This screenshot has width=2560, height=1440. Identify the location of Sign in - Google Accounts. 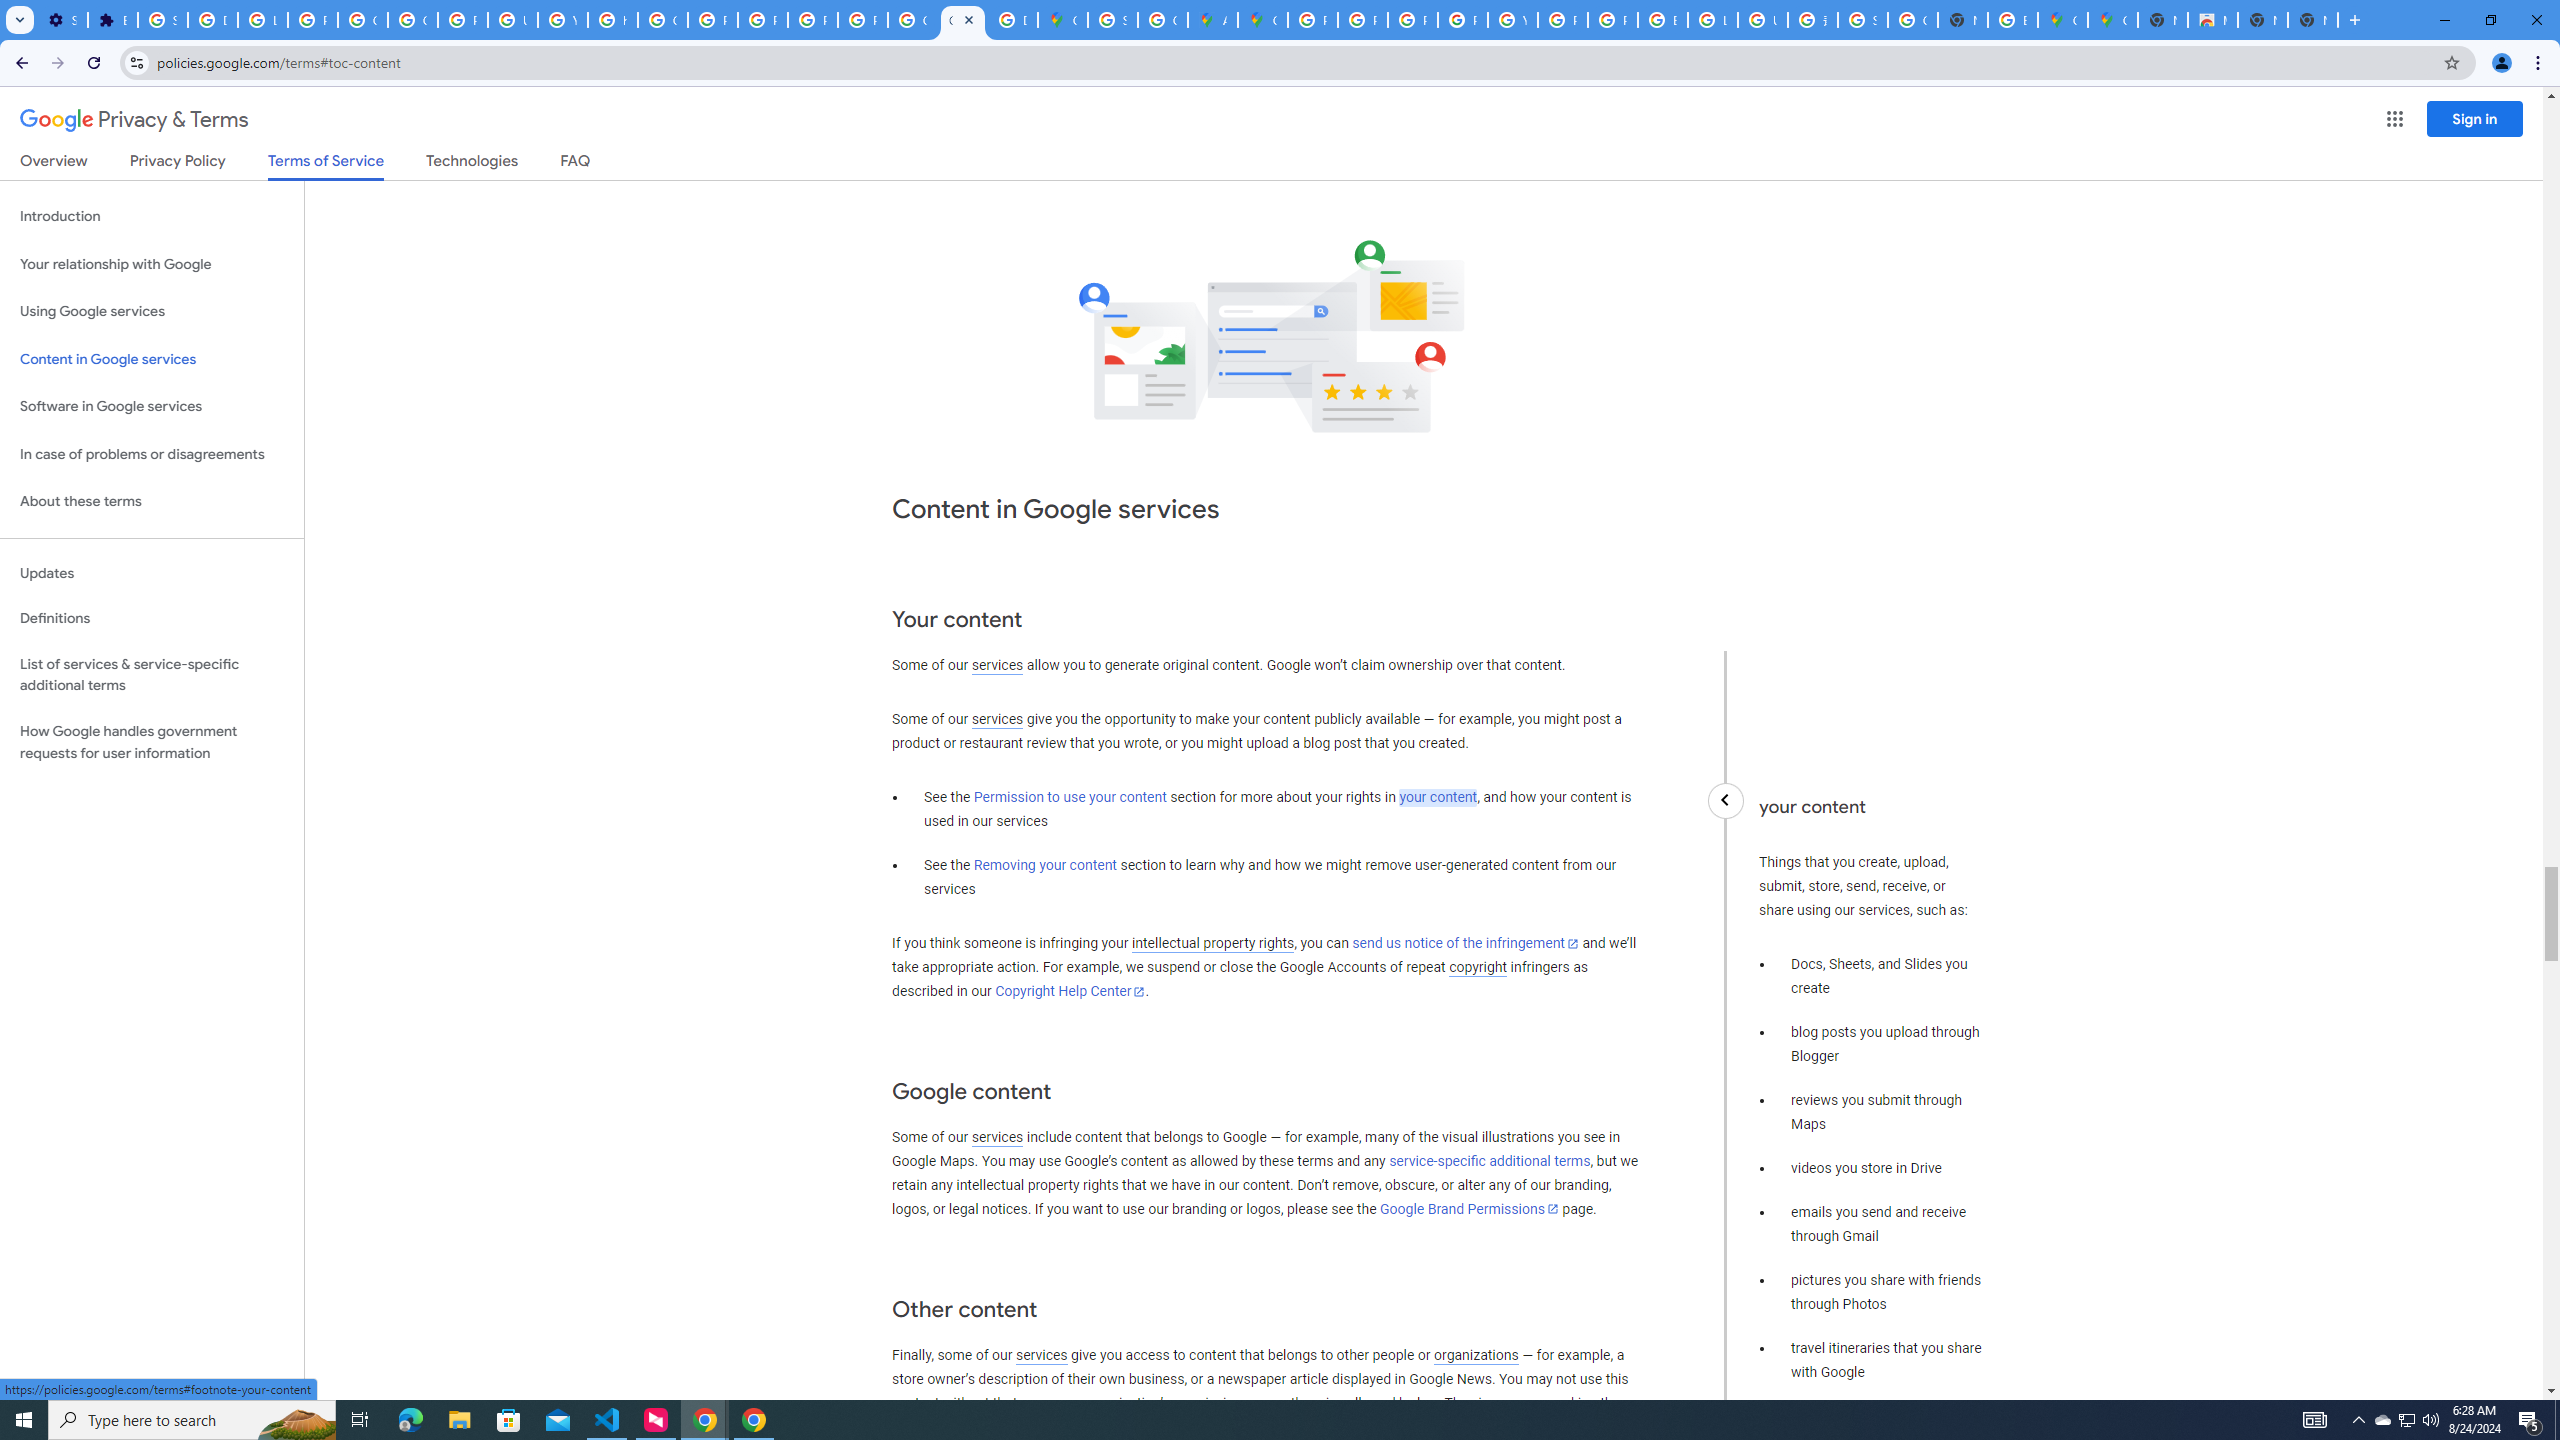
(1862, 20).